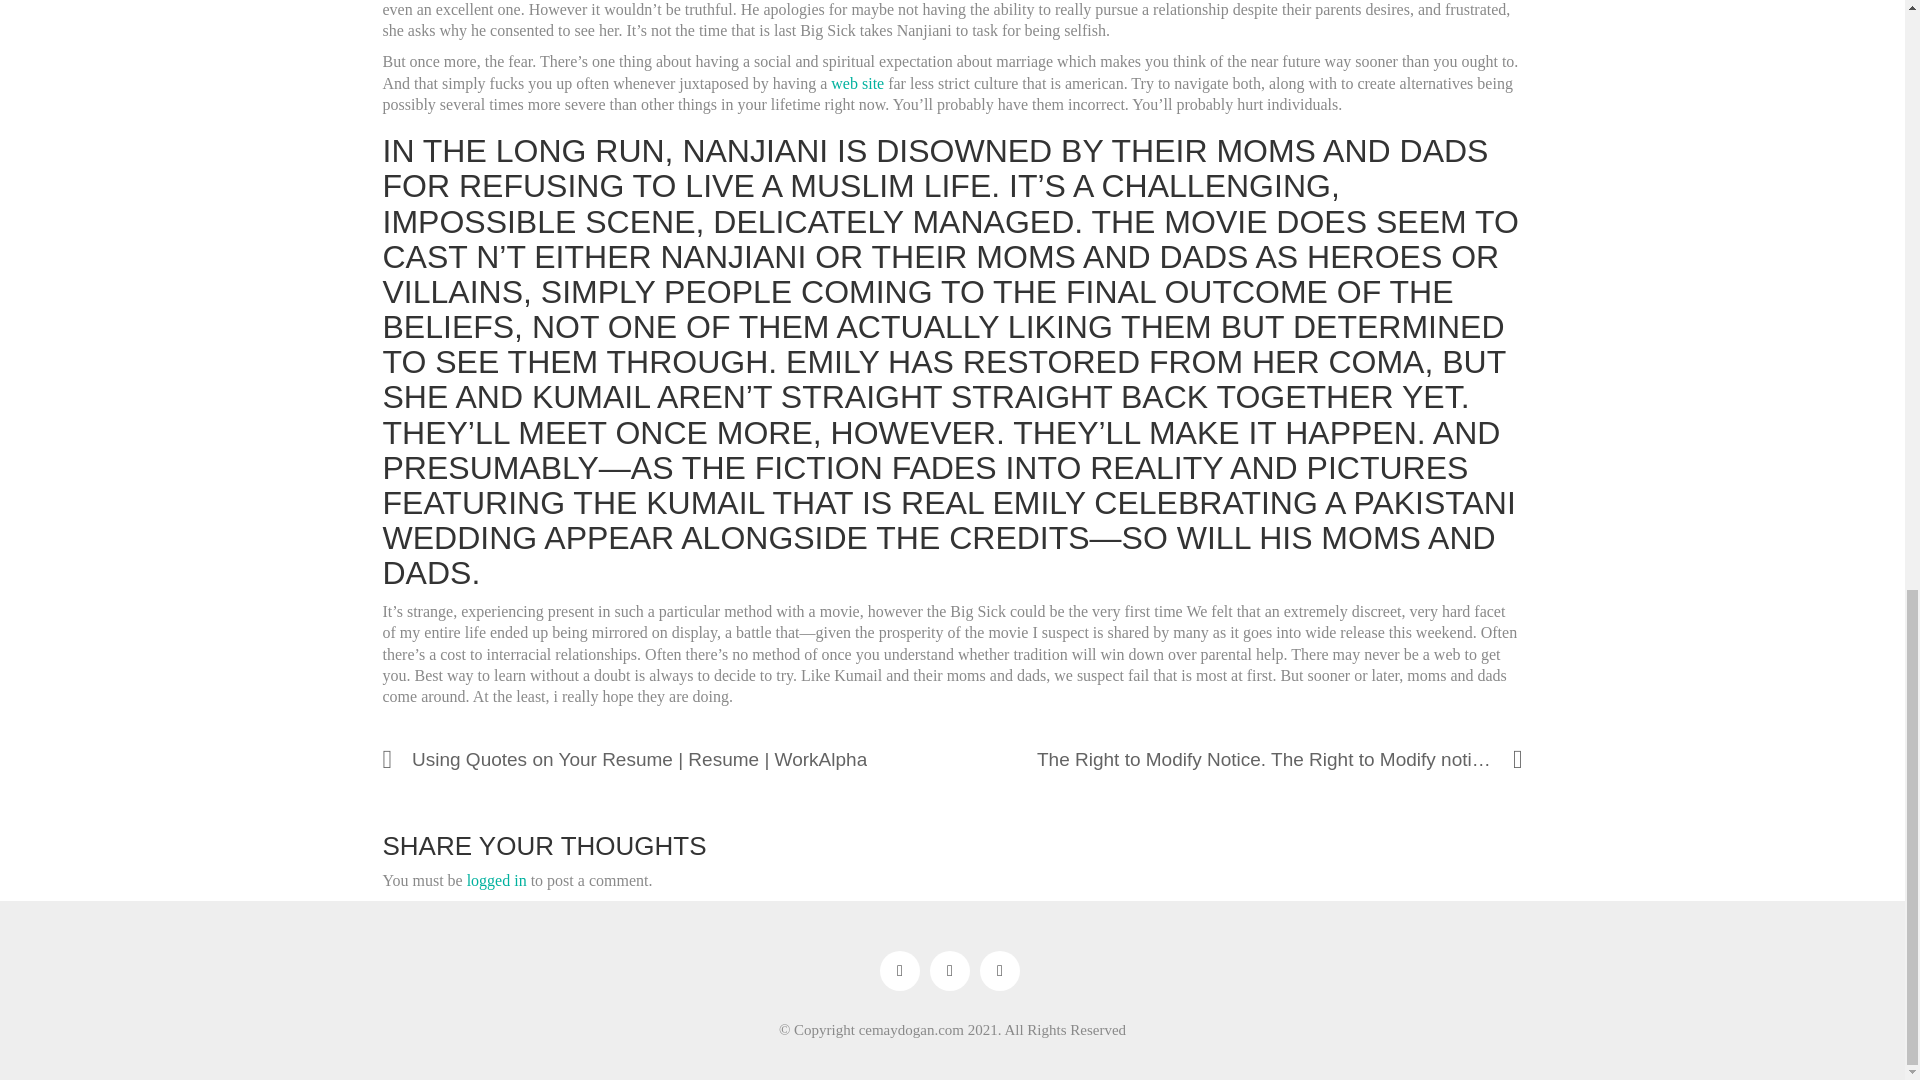  Describe the element at coordinates (999, 970) in the screenshot. I see `LinkedIn` at that location.